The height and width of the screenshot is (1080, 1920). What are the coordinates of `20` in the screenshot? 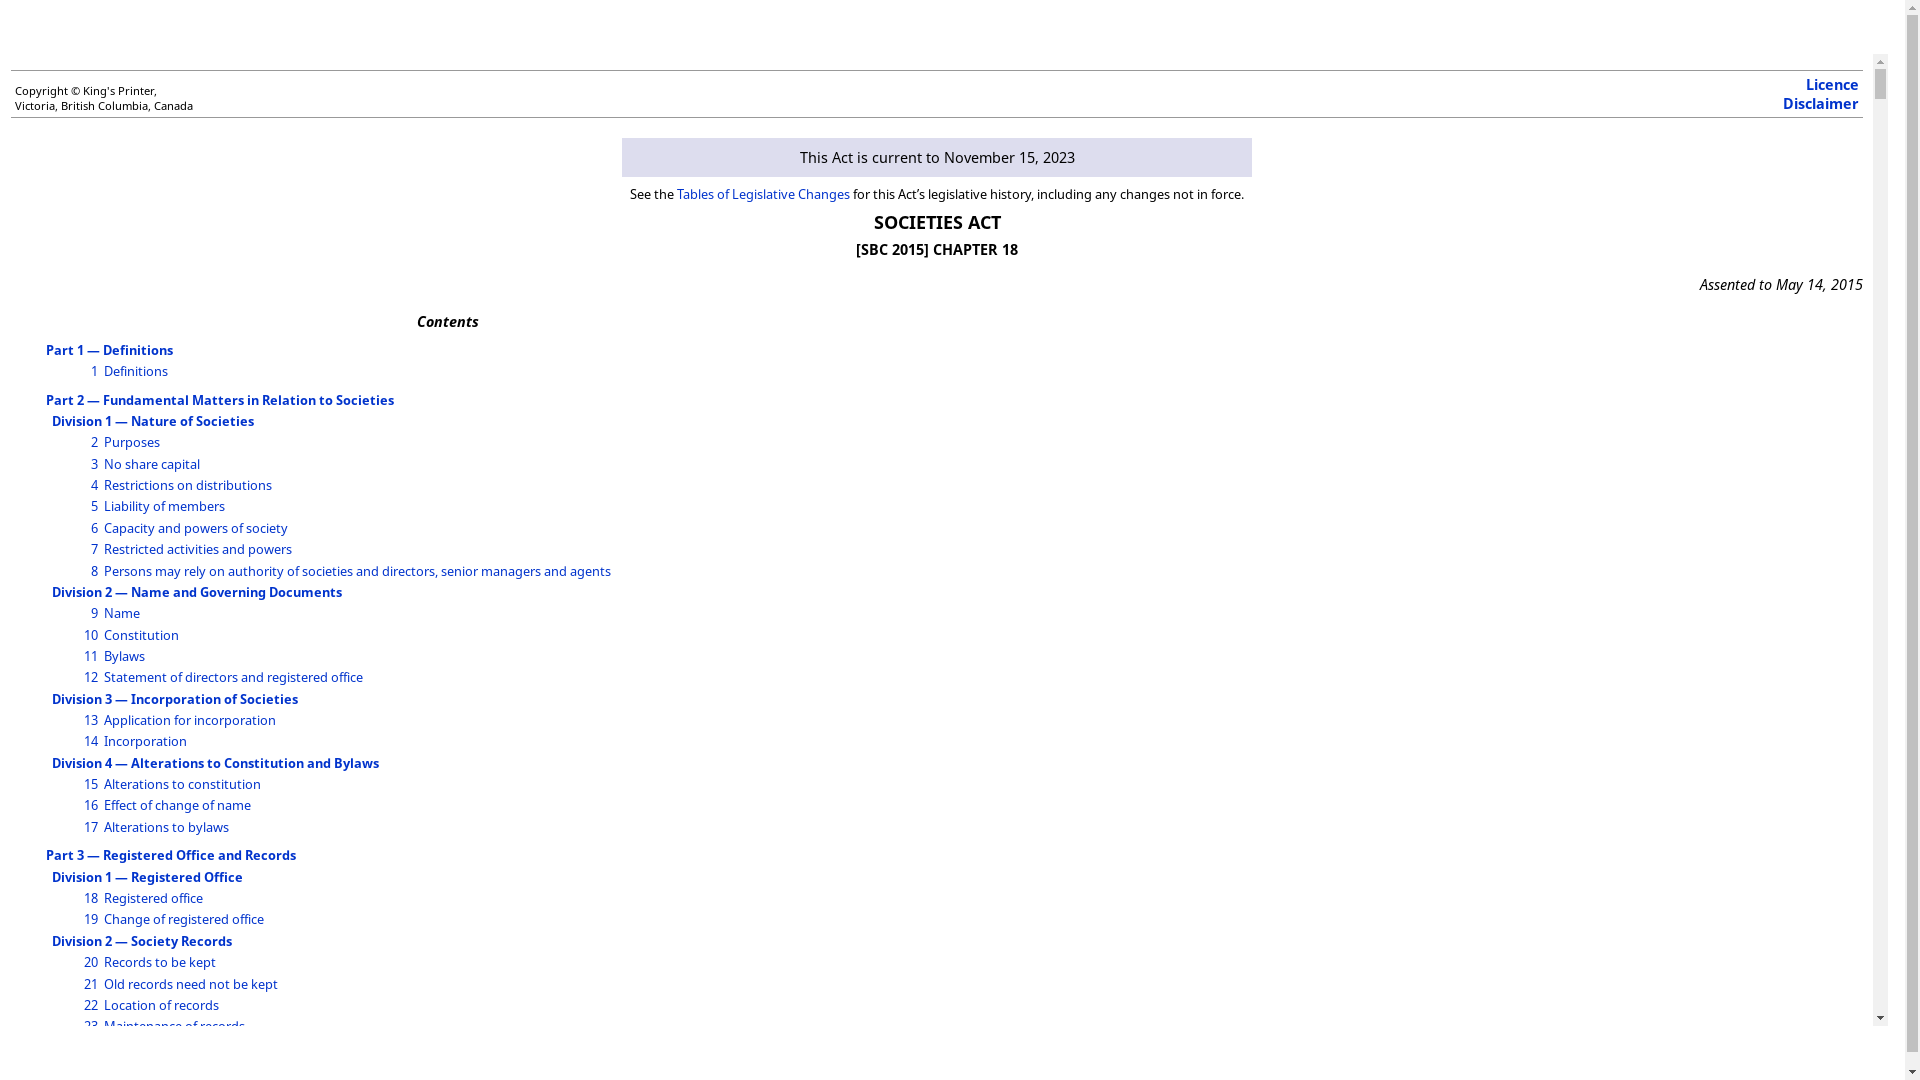 It's located at (91, 962).